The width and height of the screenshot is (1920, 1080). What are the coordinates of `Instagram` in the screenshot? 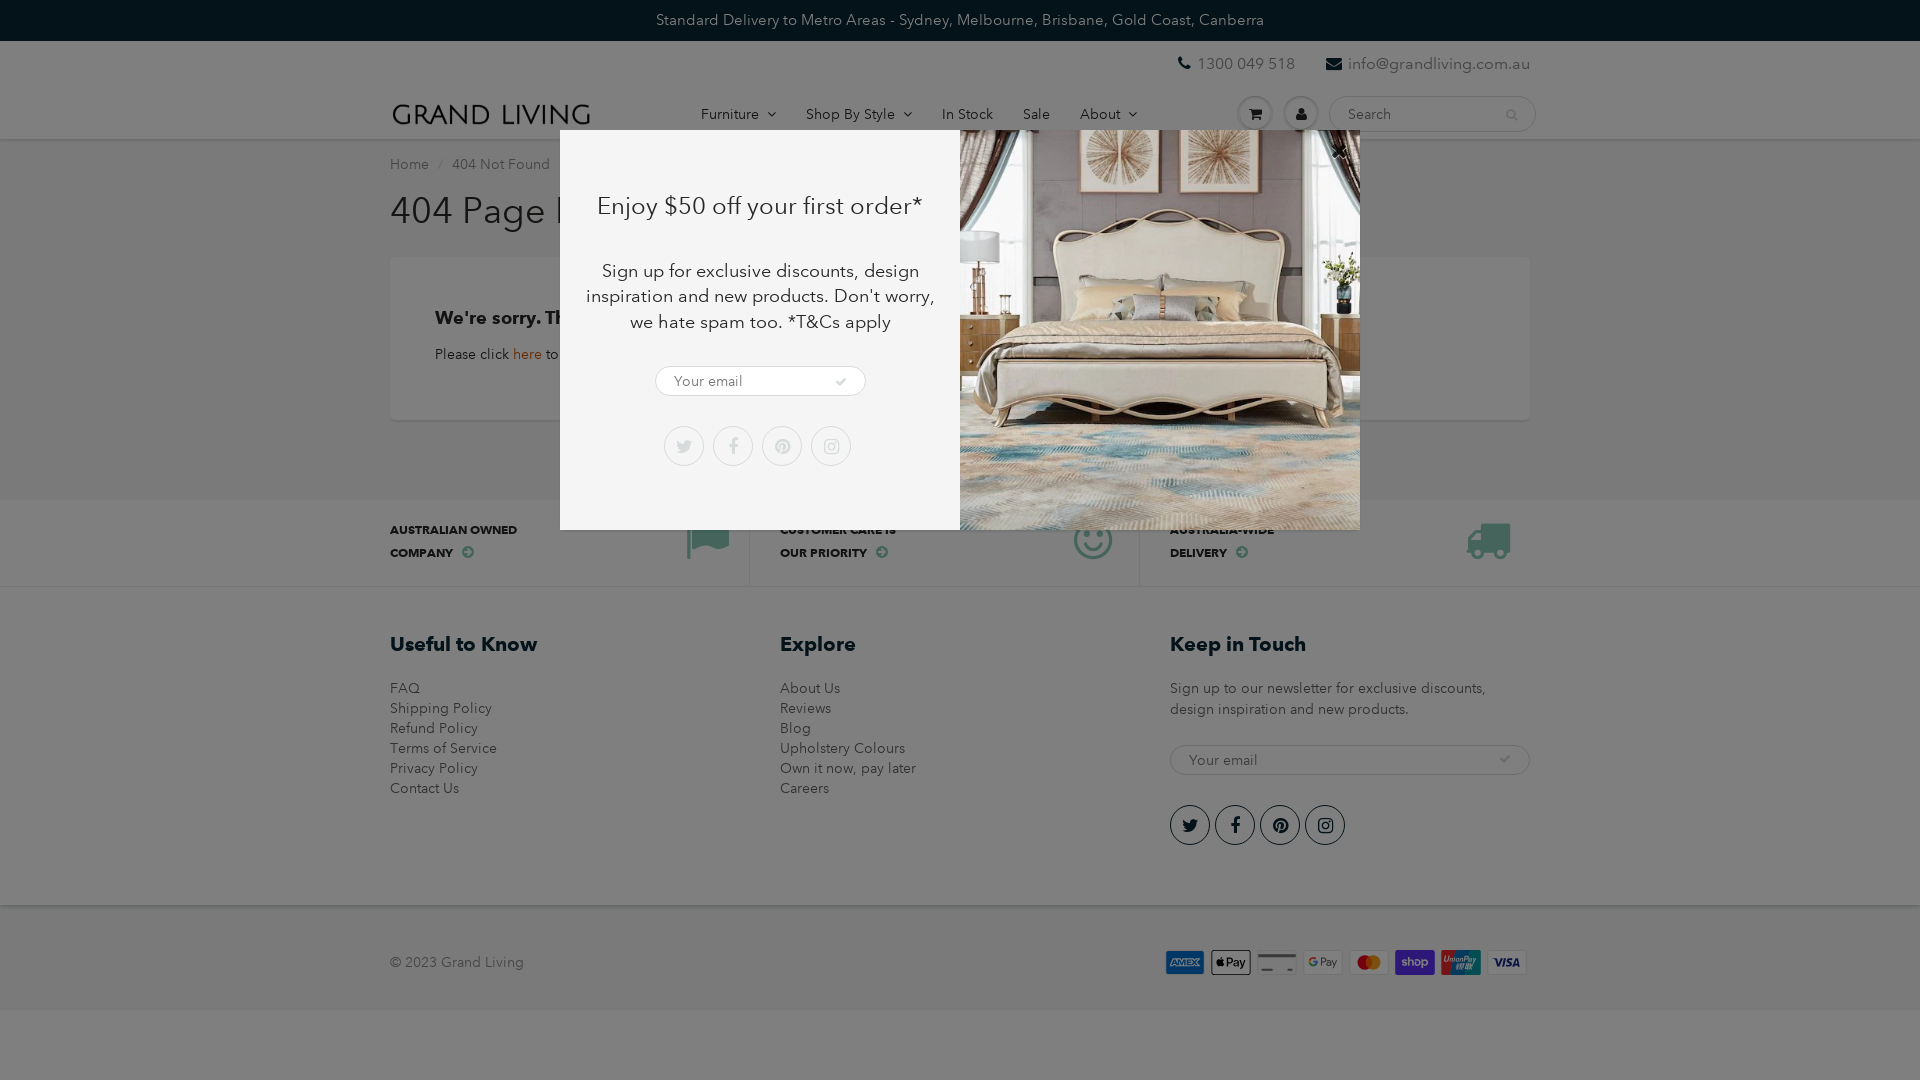 It's located at (831, 446).